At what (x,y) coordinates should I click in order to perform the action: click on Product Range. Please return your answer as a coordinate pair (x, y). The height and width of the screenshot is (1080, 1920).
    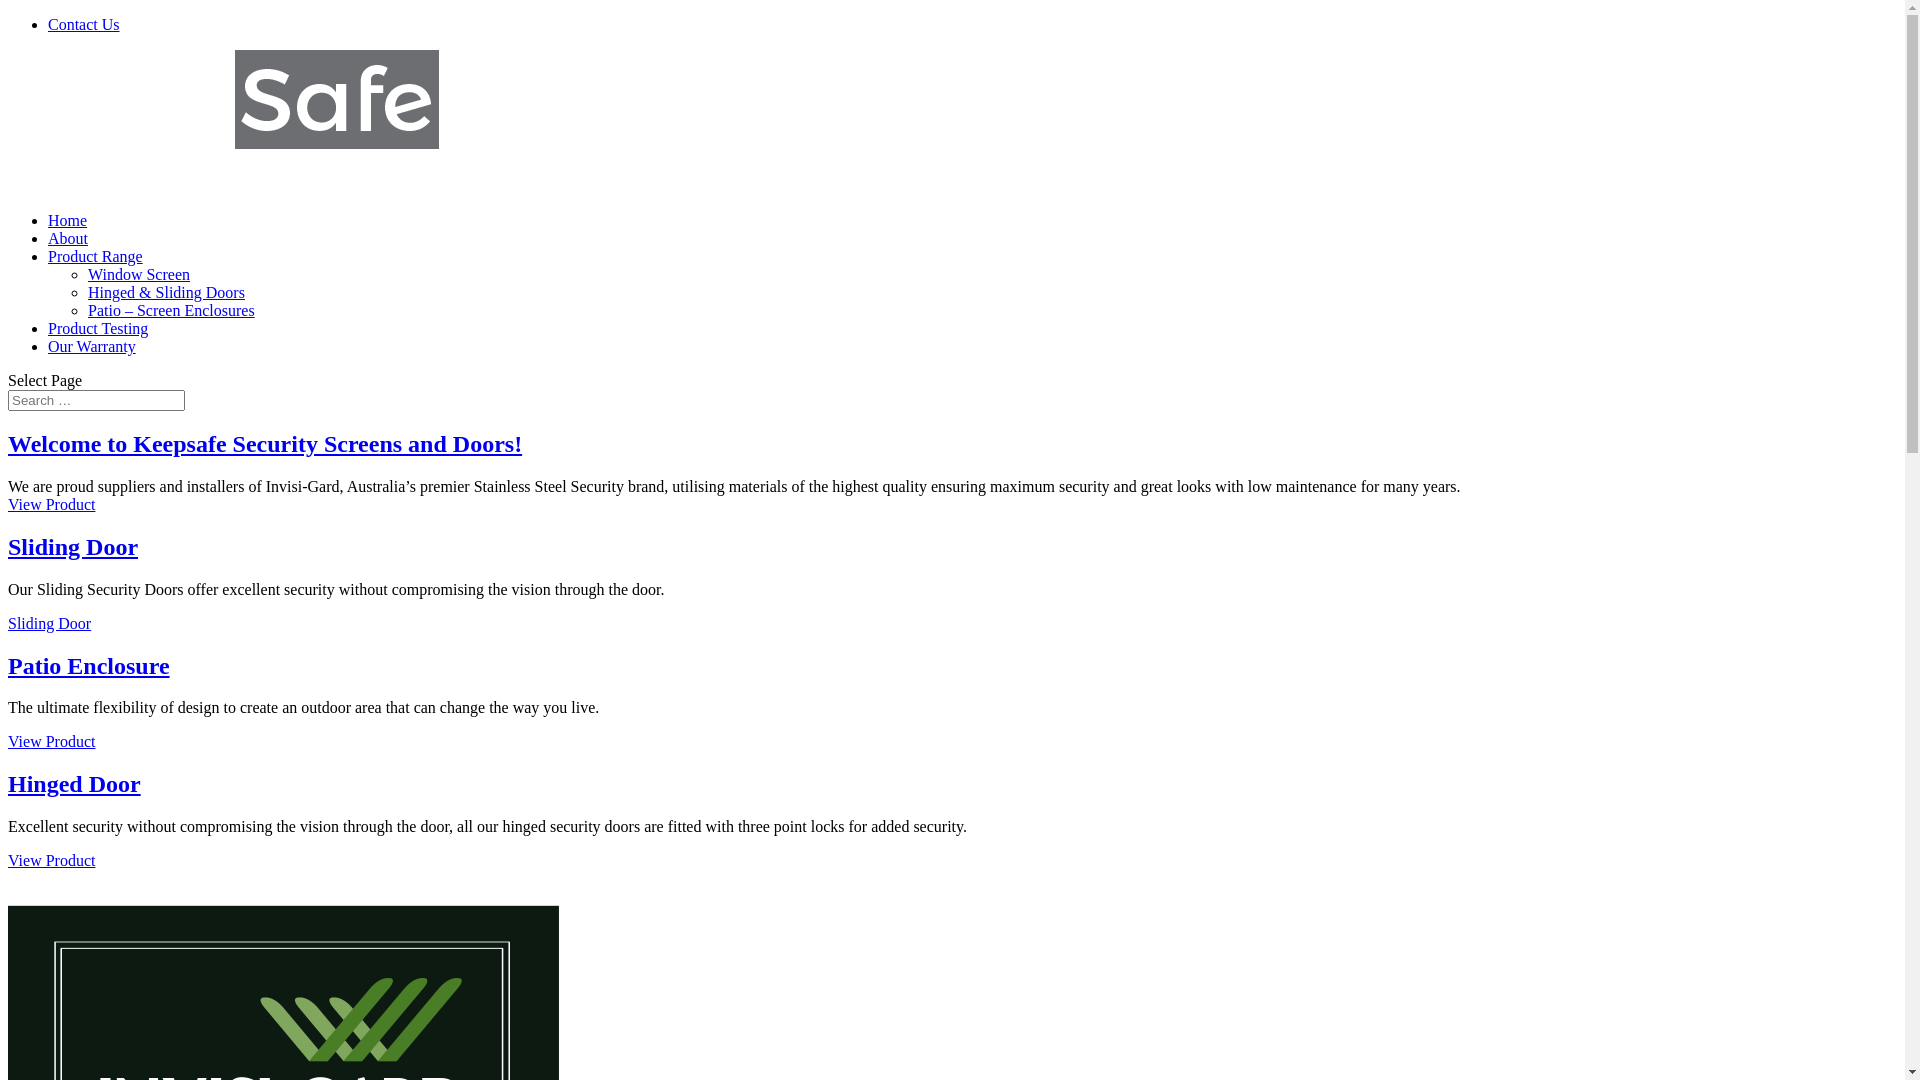
    Looking at the image, I should click on (96, 256).